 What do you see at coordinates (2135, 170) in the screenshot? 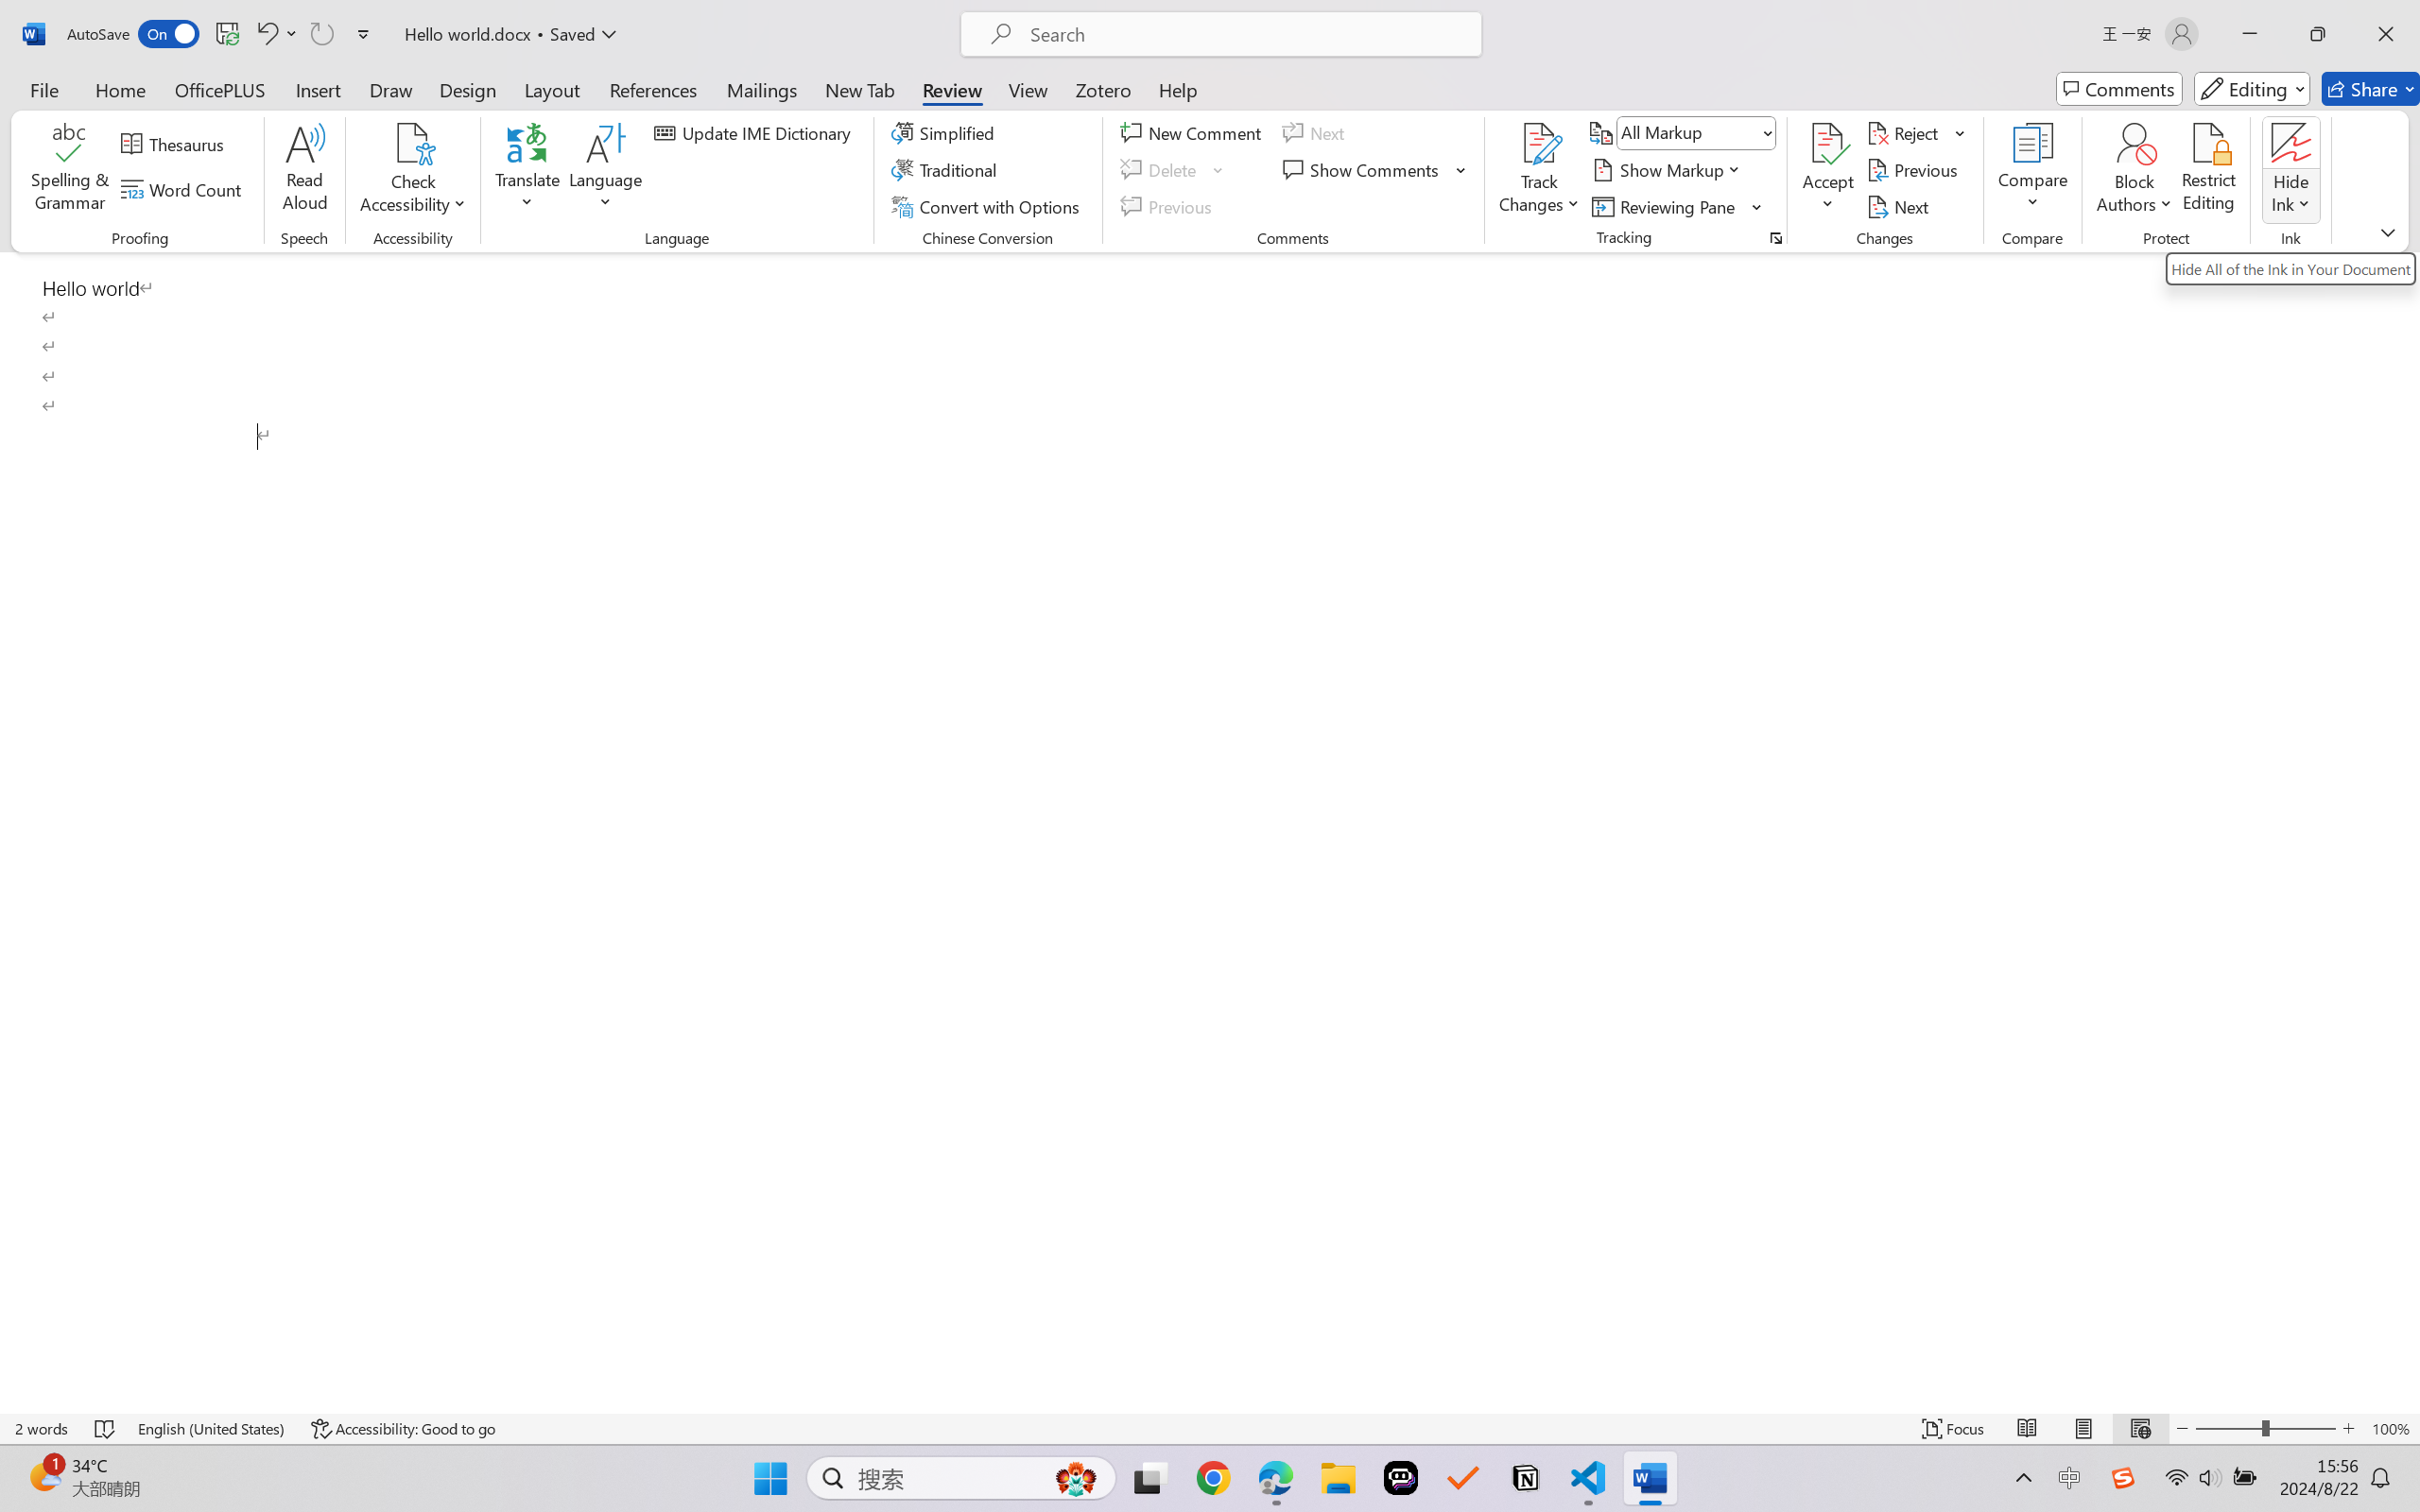
I see `Block Authors` at bounding box center [2135, 170].